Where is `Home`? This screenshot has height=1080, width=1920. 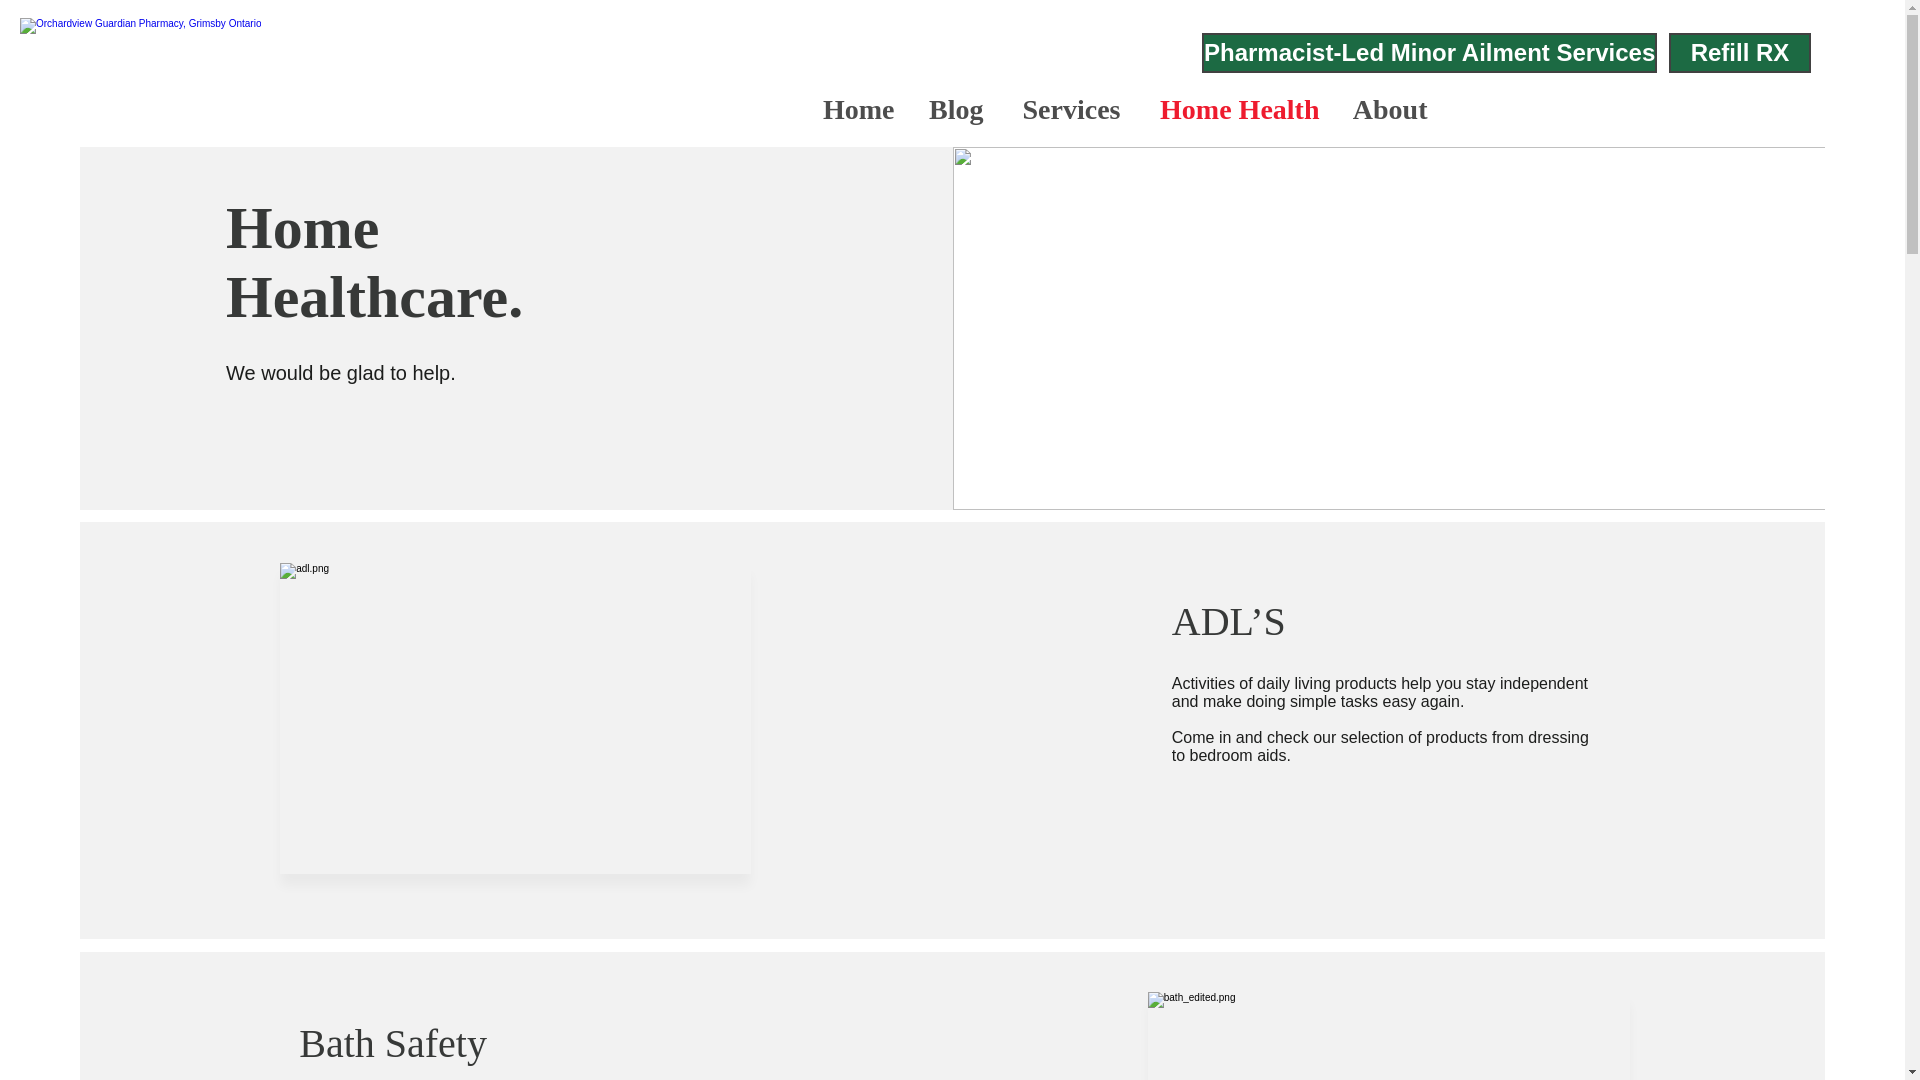 Home is located at coordinates (857, 110).